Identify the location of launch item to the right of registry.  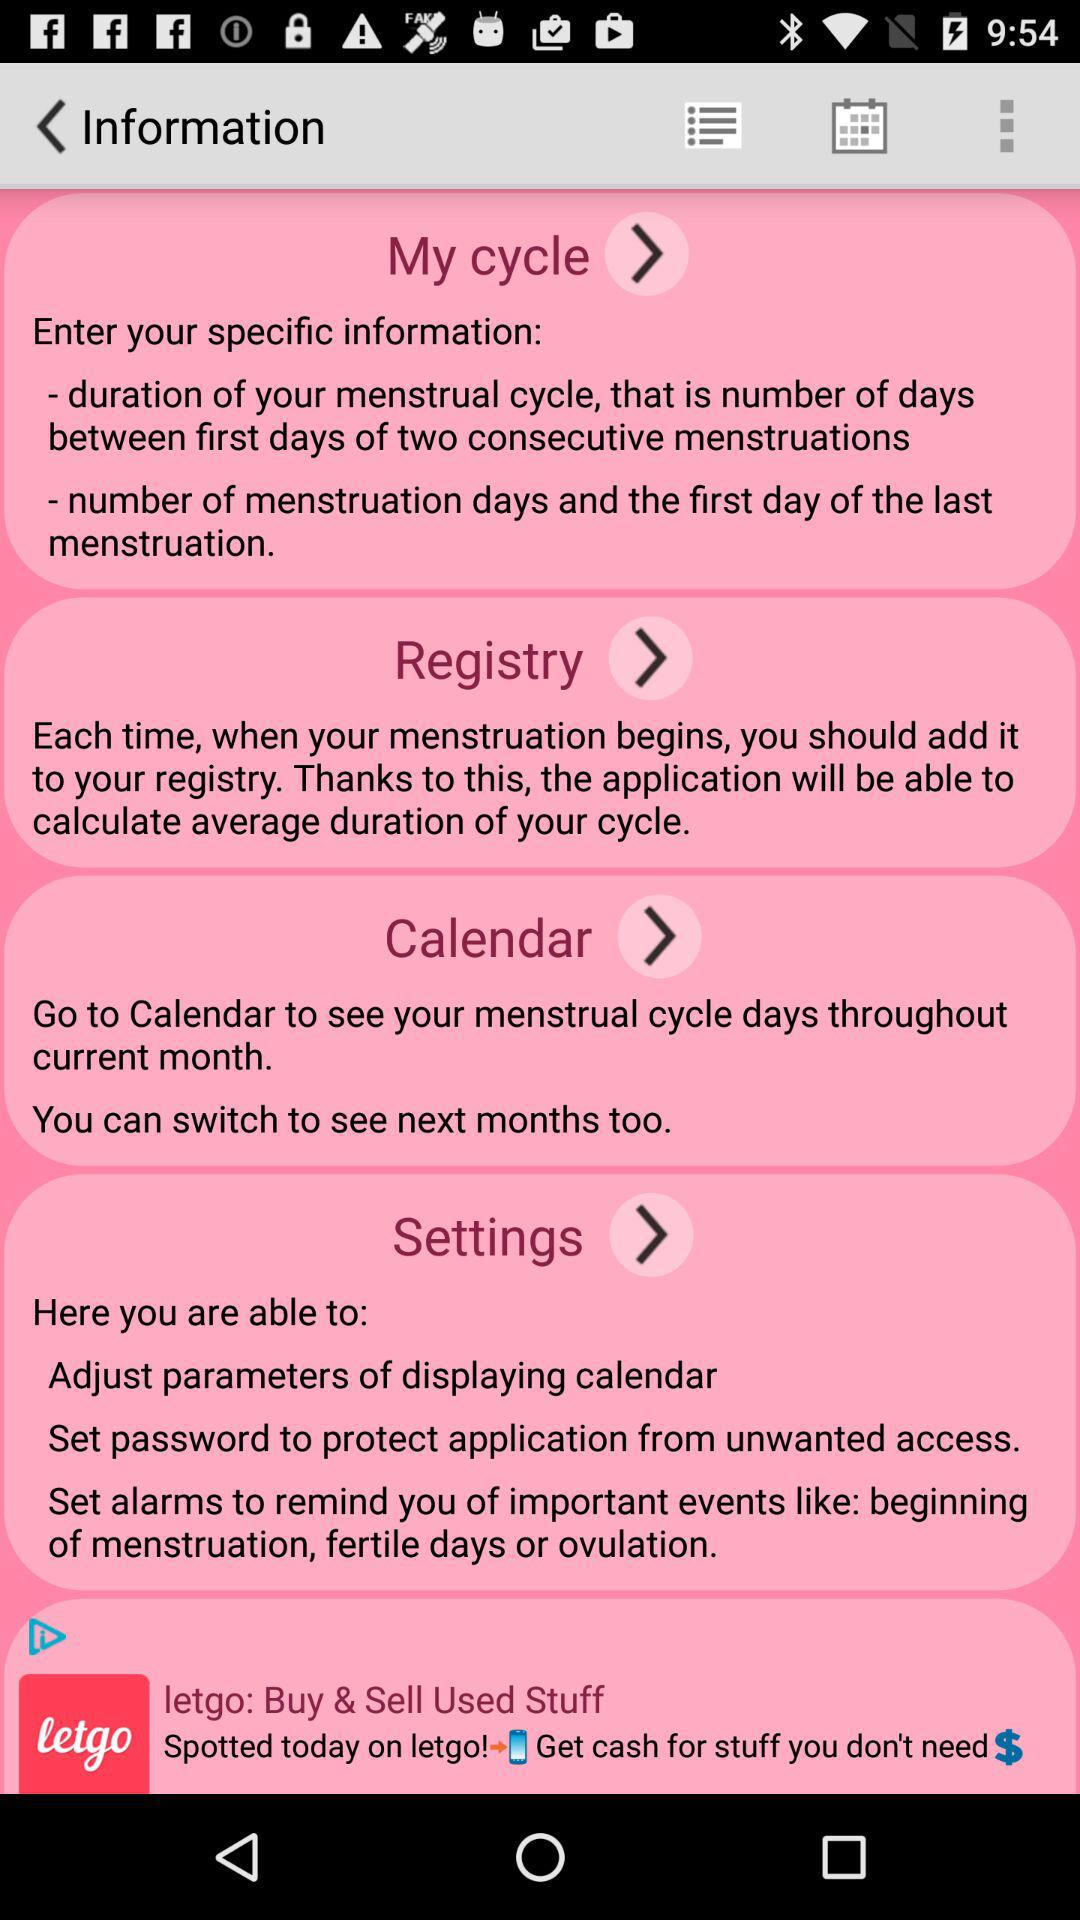
(650, 658).